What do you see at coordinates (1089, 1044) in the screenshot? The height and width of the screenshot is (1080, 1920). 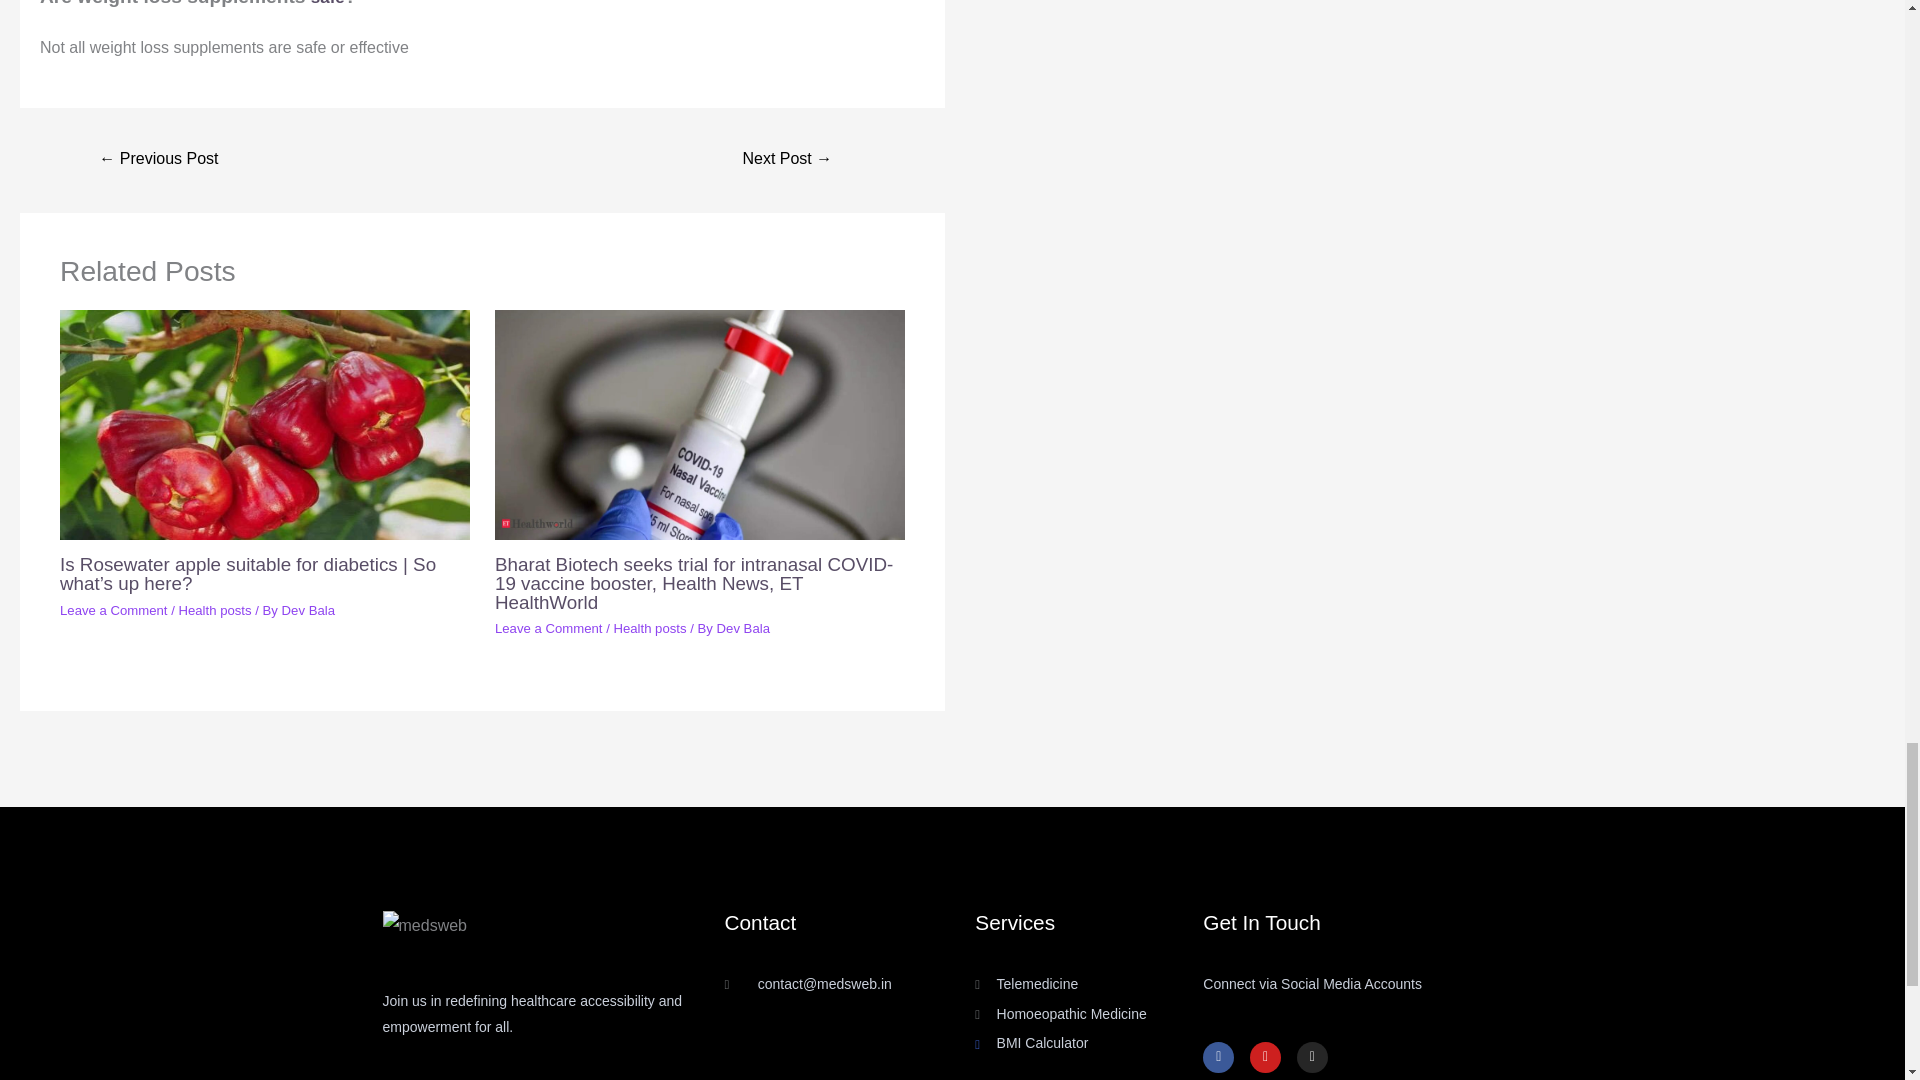 I see `BMI Calculator` at bounding box center [1089, 1044].